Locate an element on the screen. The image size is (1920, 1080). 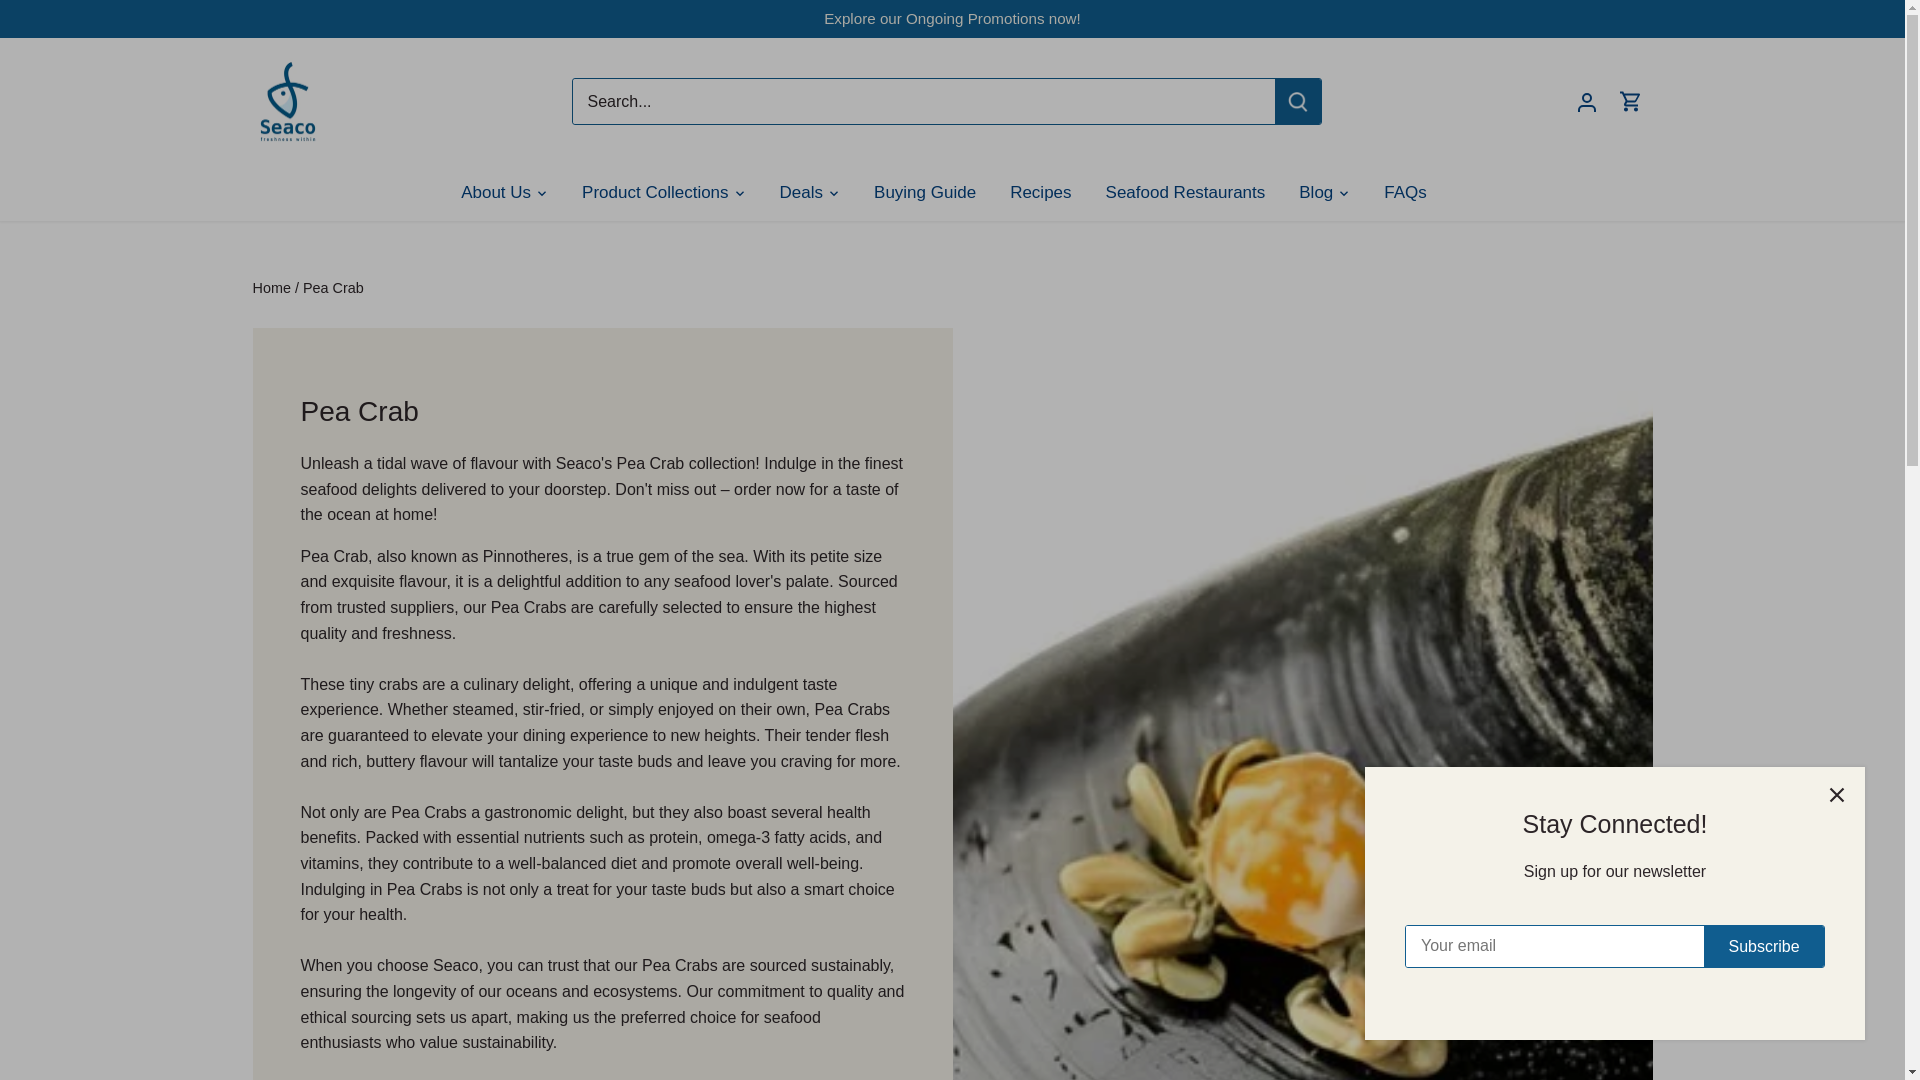
Explore our Ongoing Promotions now! is located at coordinates (952, 18).